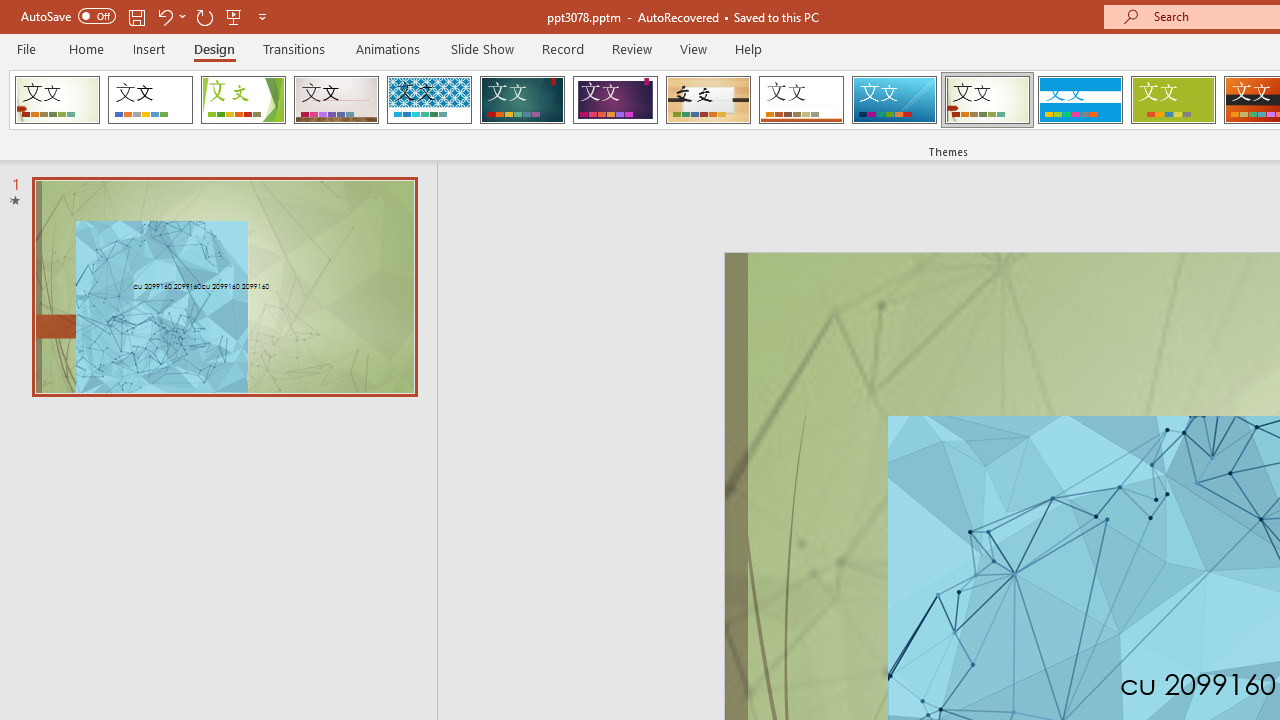 The height and width of the screenshot is (720, 1280). Describe the element at coordinates (1172, 100) in the screenshot. I see `Basis Loading Preview...` at that location.